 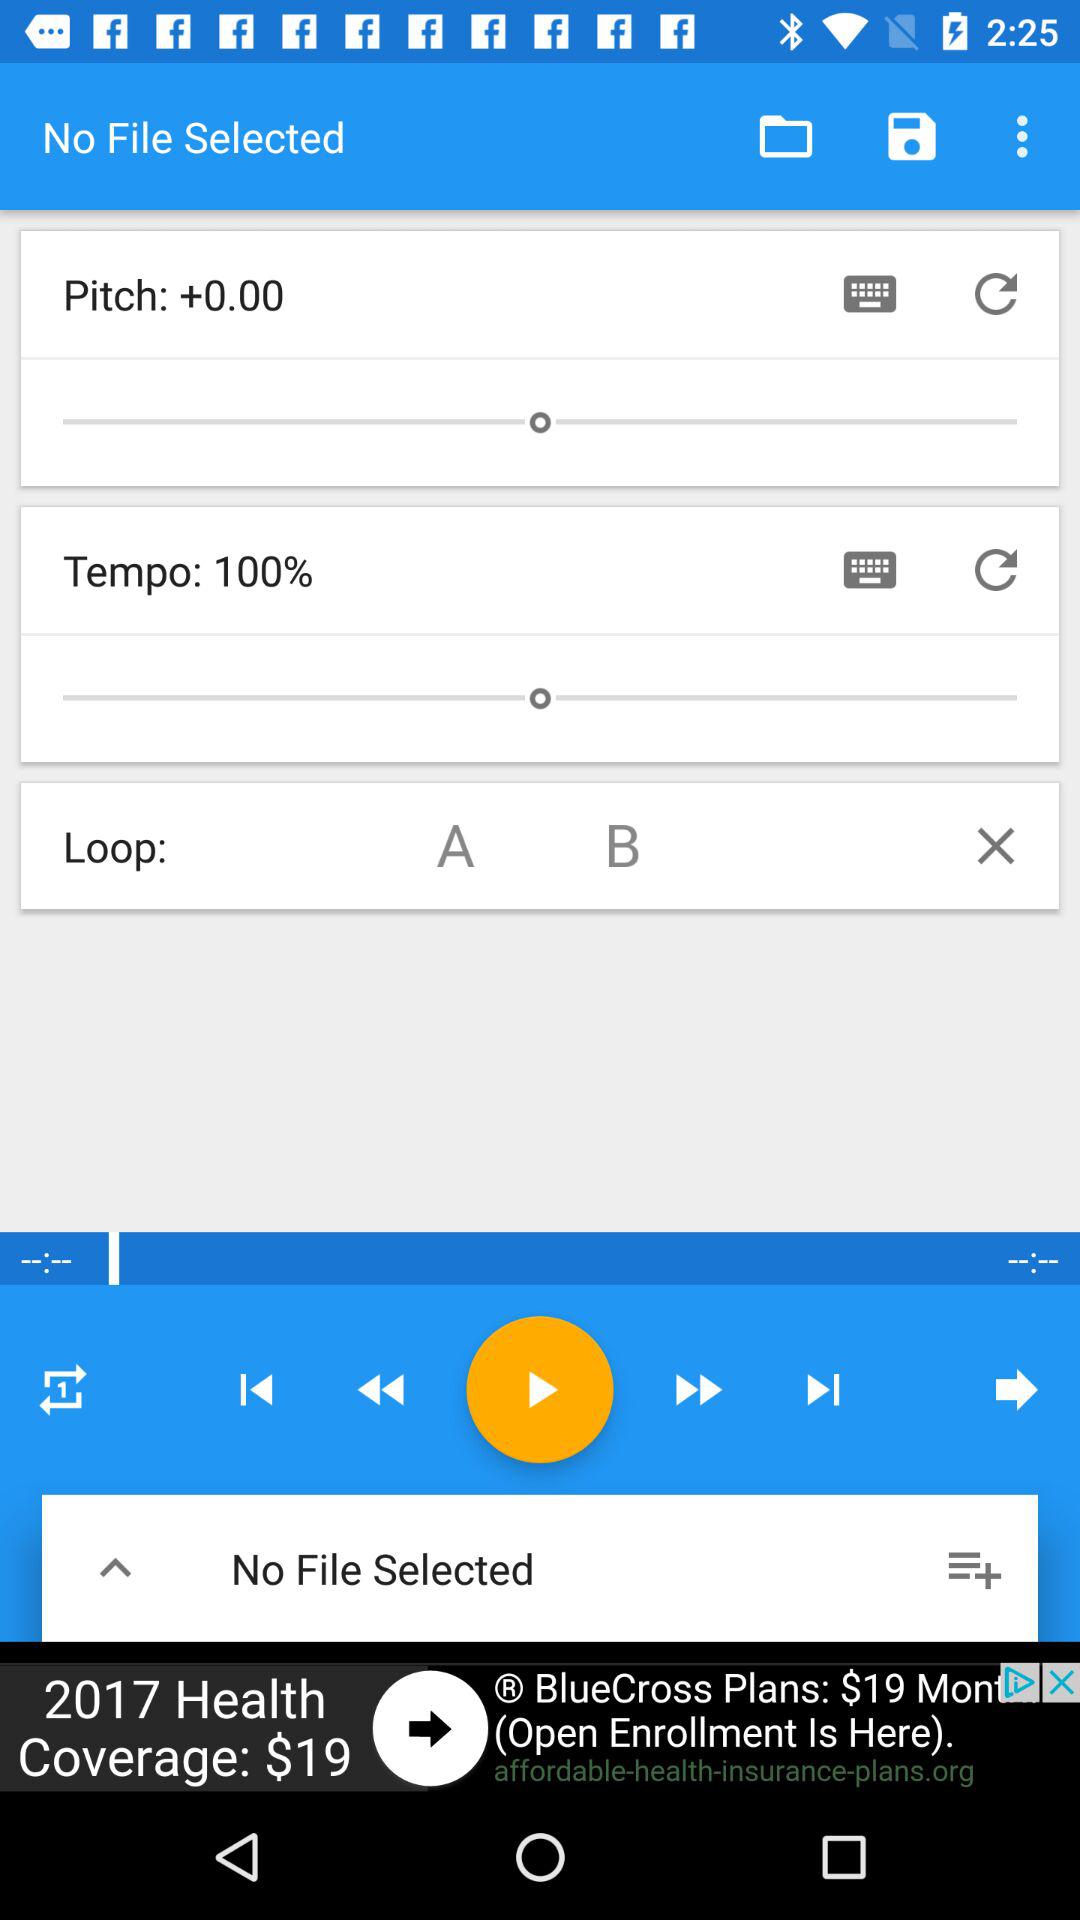 What do you see at coordinates (996, 846) in the screenshot?
I see `exit loop` at bounding box center [996, 846].